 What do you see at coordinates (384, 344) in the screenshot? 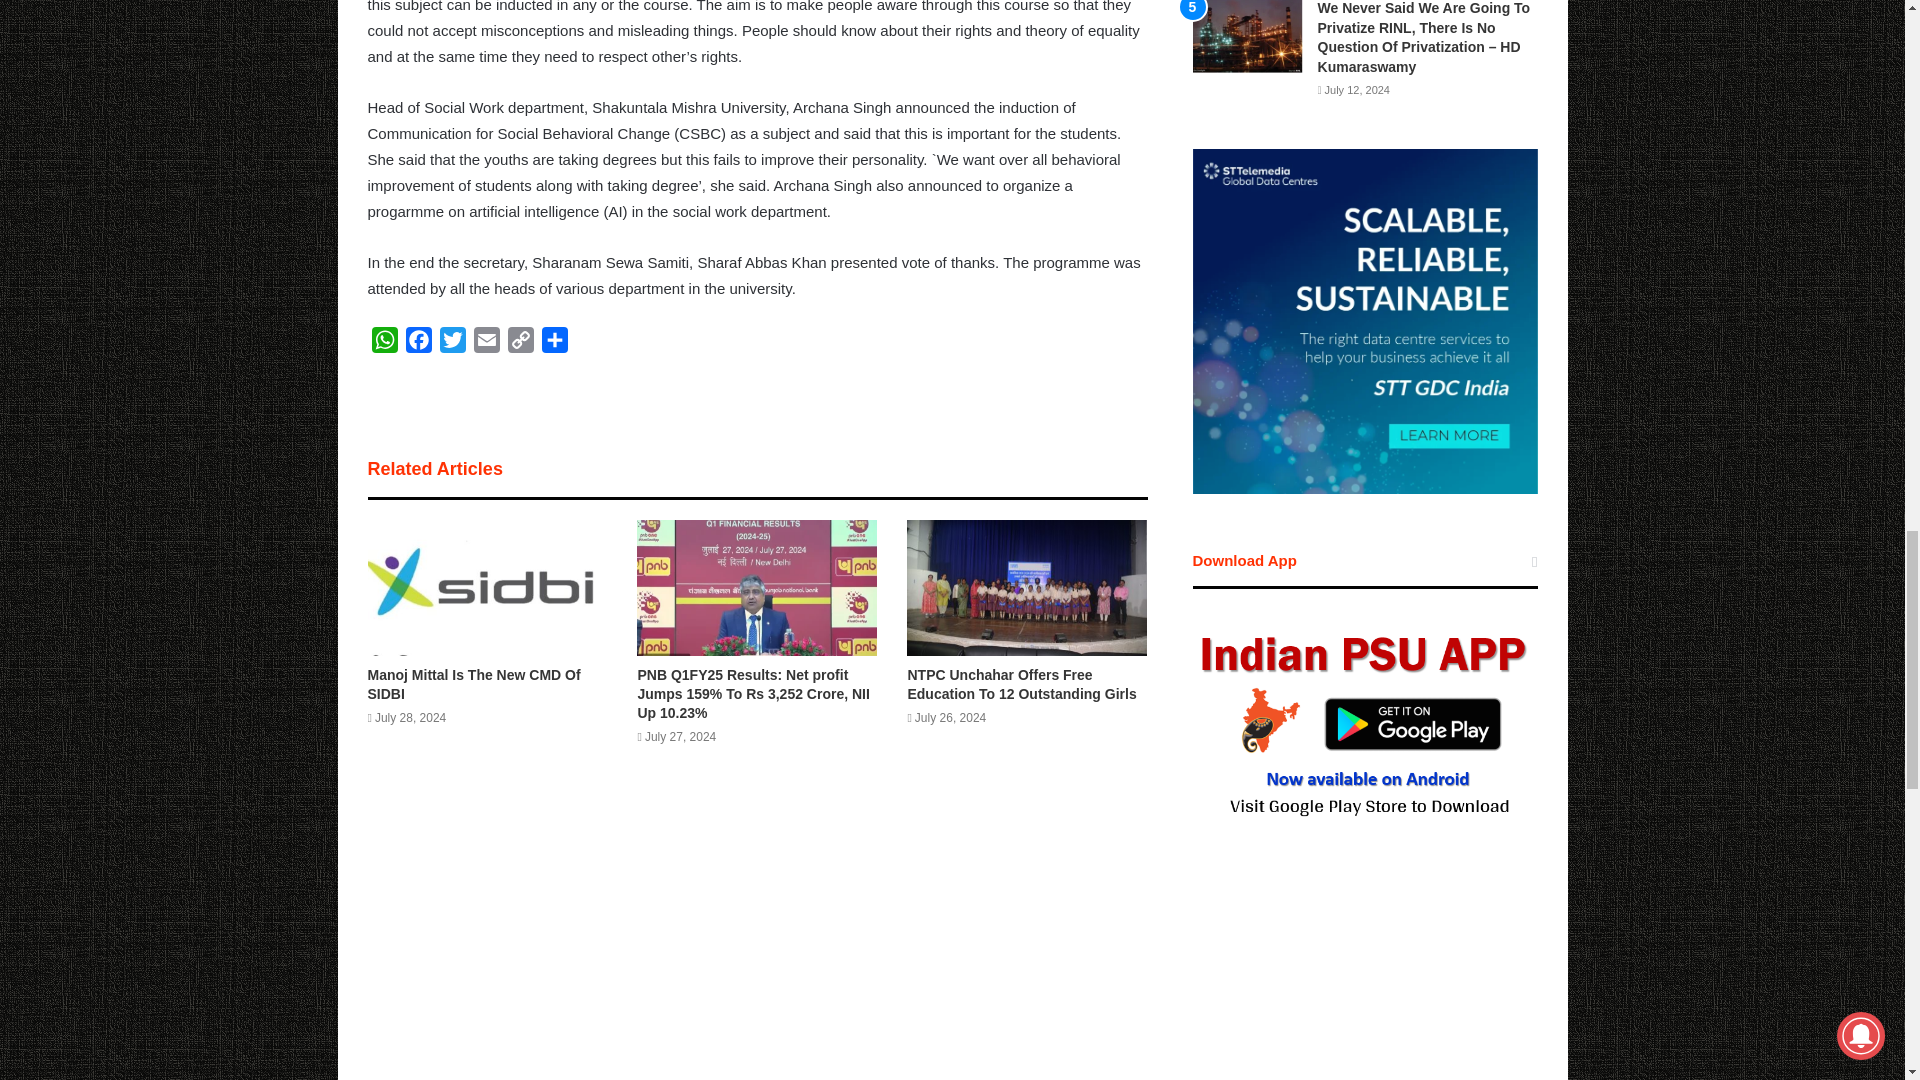
I see `WhatsApp` at bounding box center [384, 344].